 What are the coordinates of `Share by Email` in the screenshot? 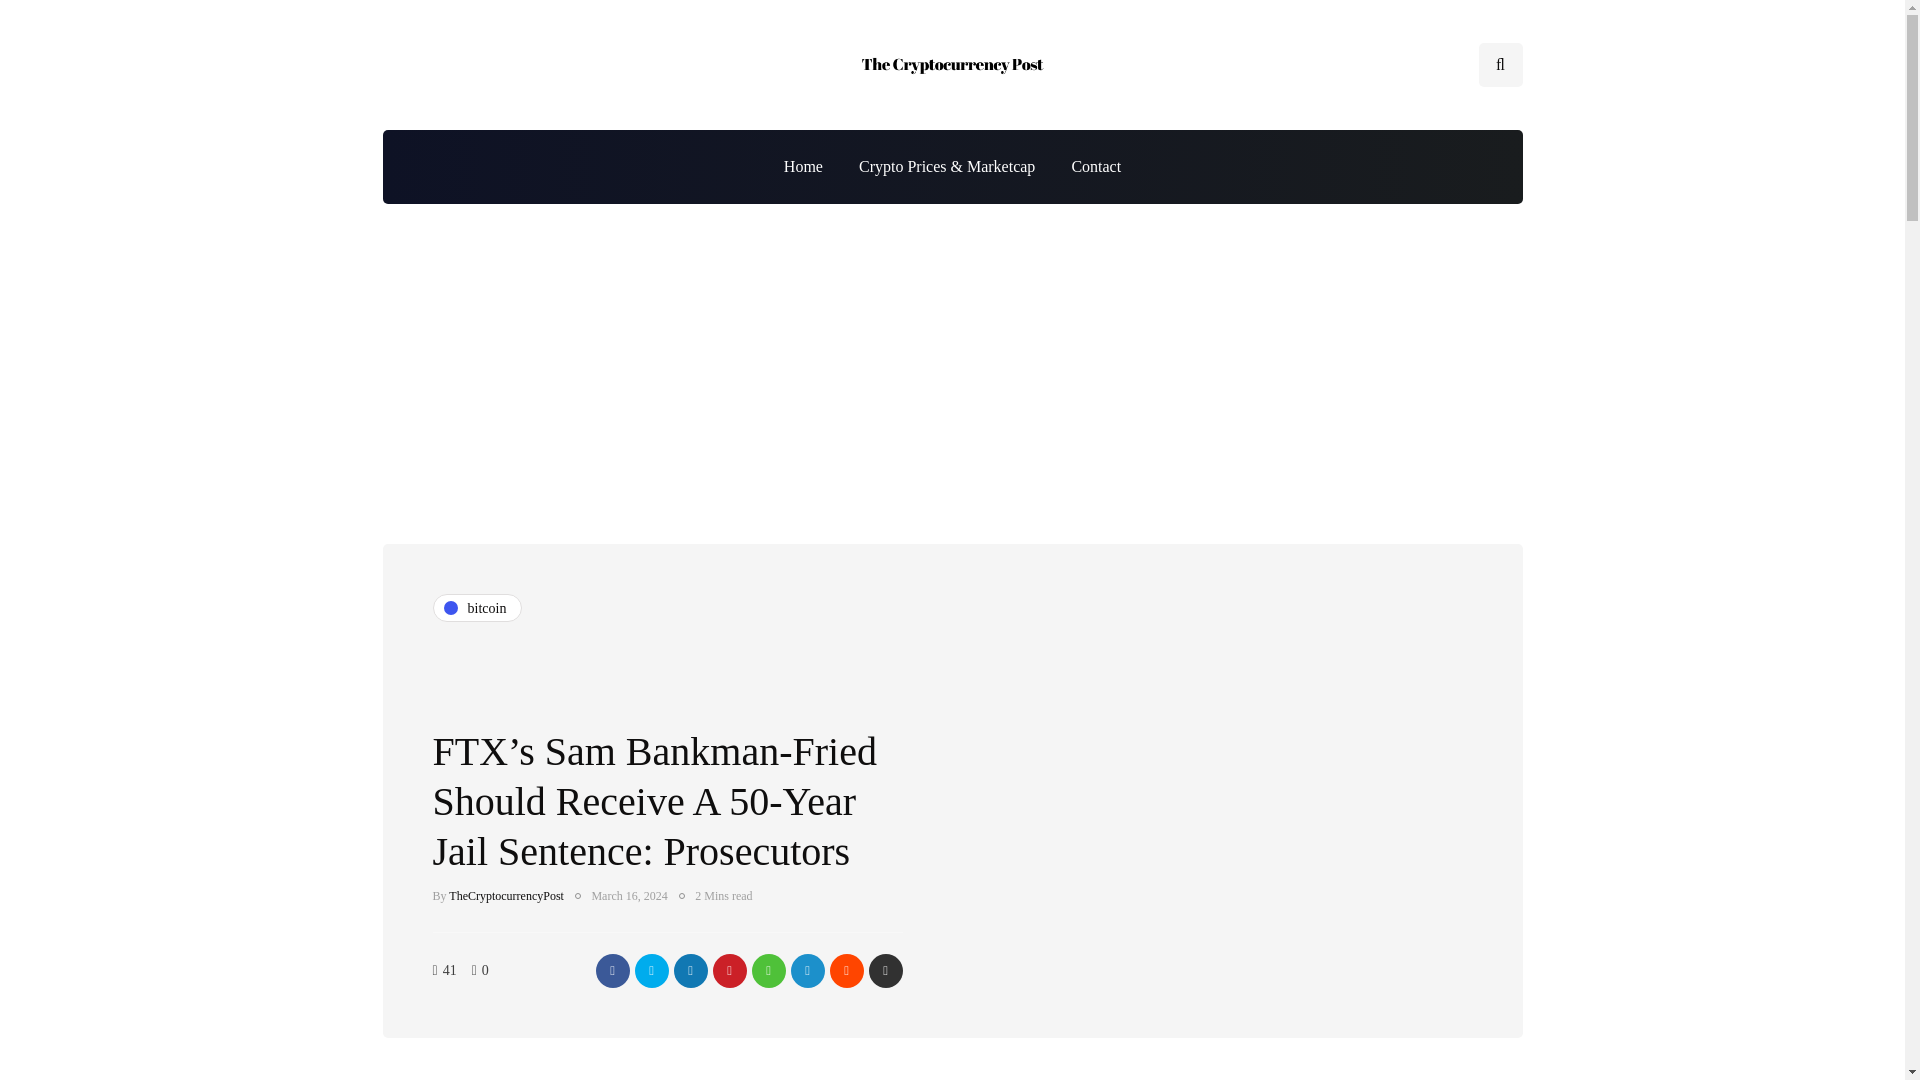 It's located at (884, 970).